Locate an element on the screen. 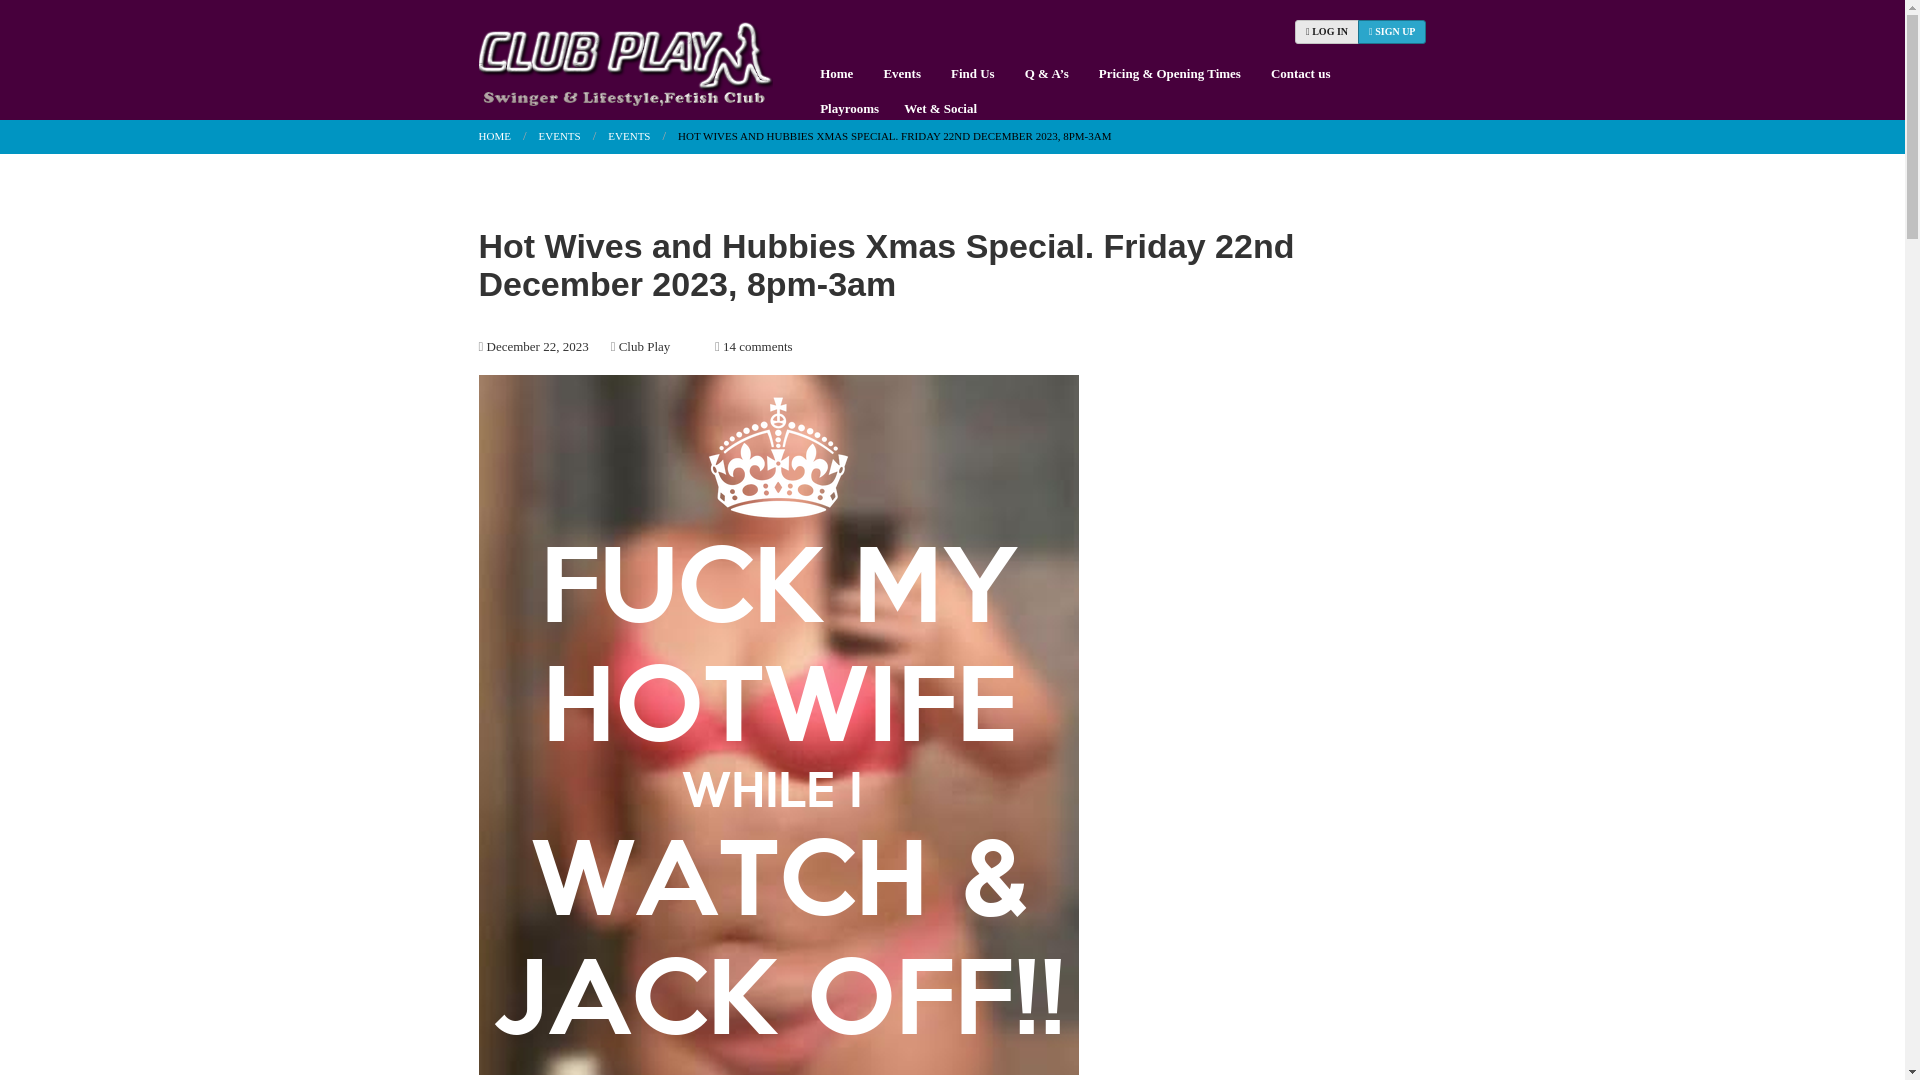  SIGN UP is located at coordinates (1392, 32).